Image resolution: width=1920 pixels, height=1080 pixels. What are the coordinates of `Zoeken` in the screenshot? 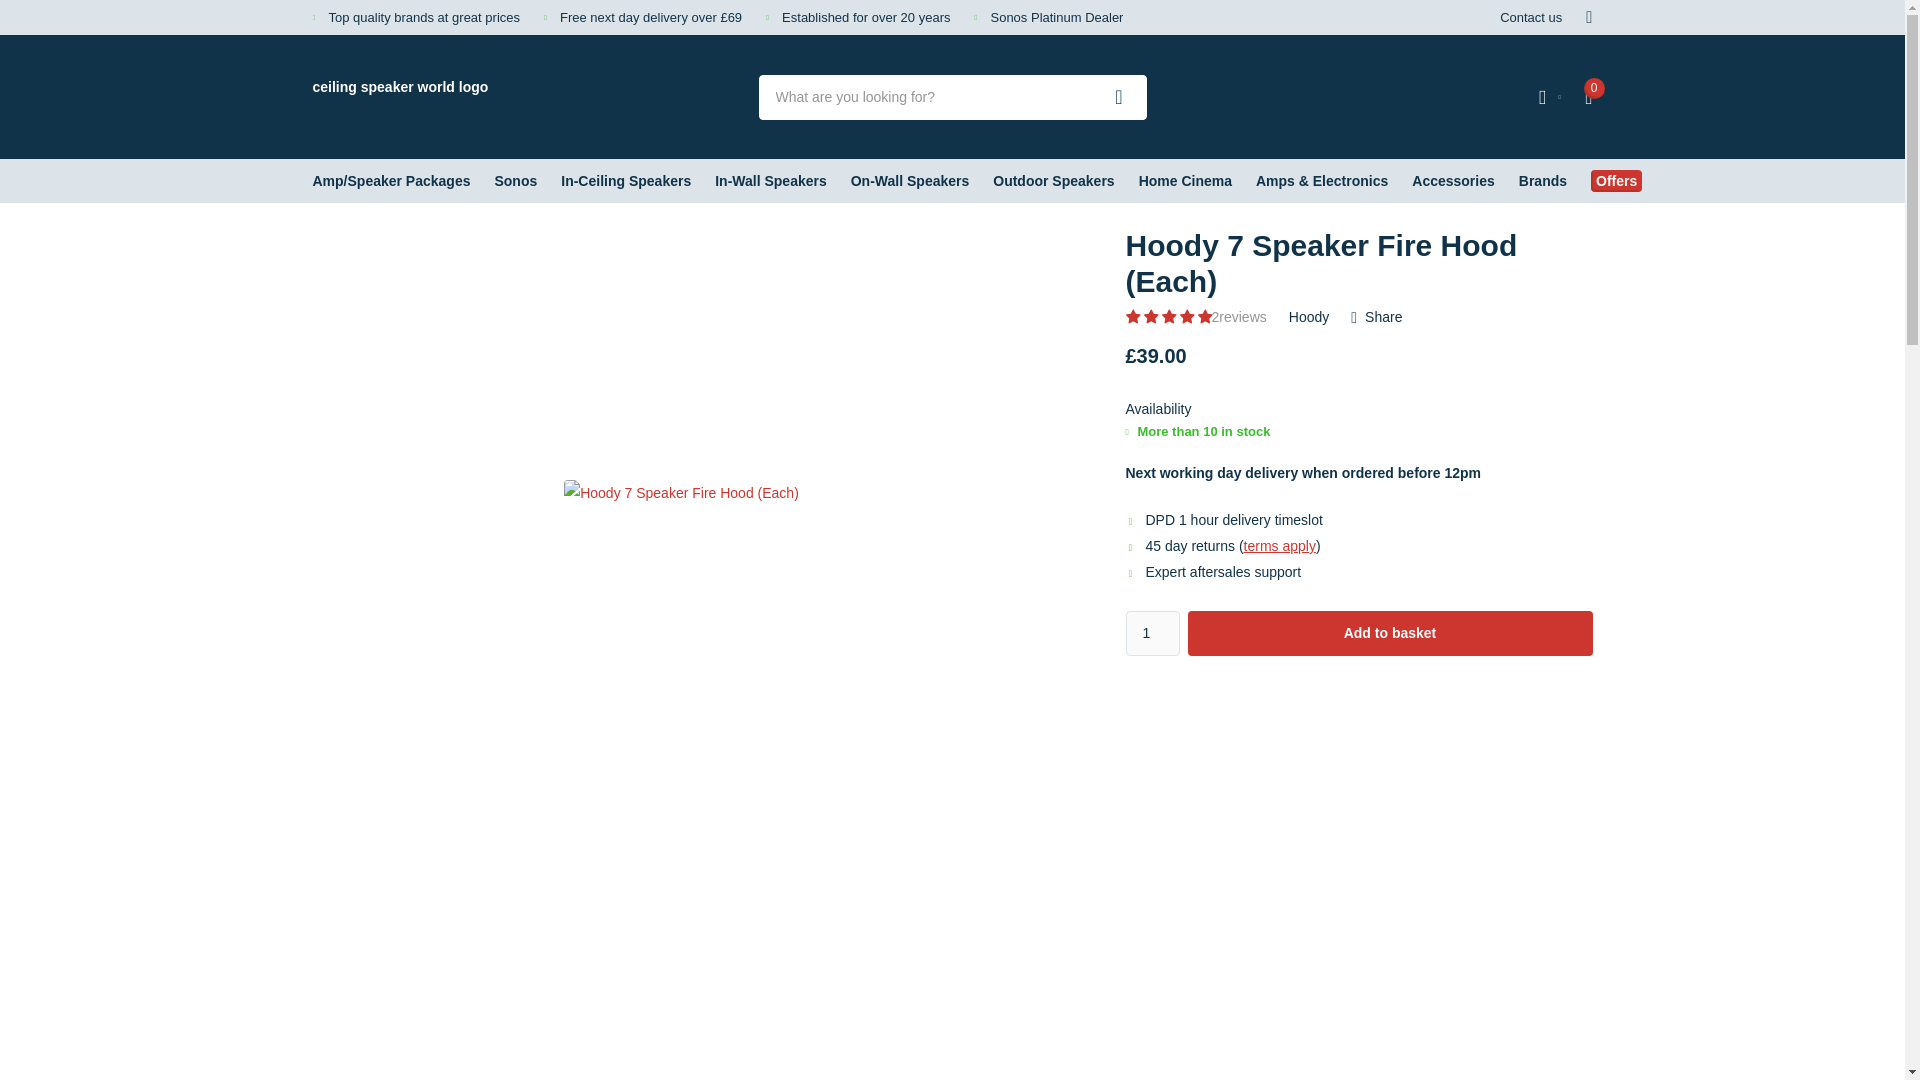 It's located at (1119, 96).